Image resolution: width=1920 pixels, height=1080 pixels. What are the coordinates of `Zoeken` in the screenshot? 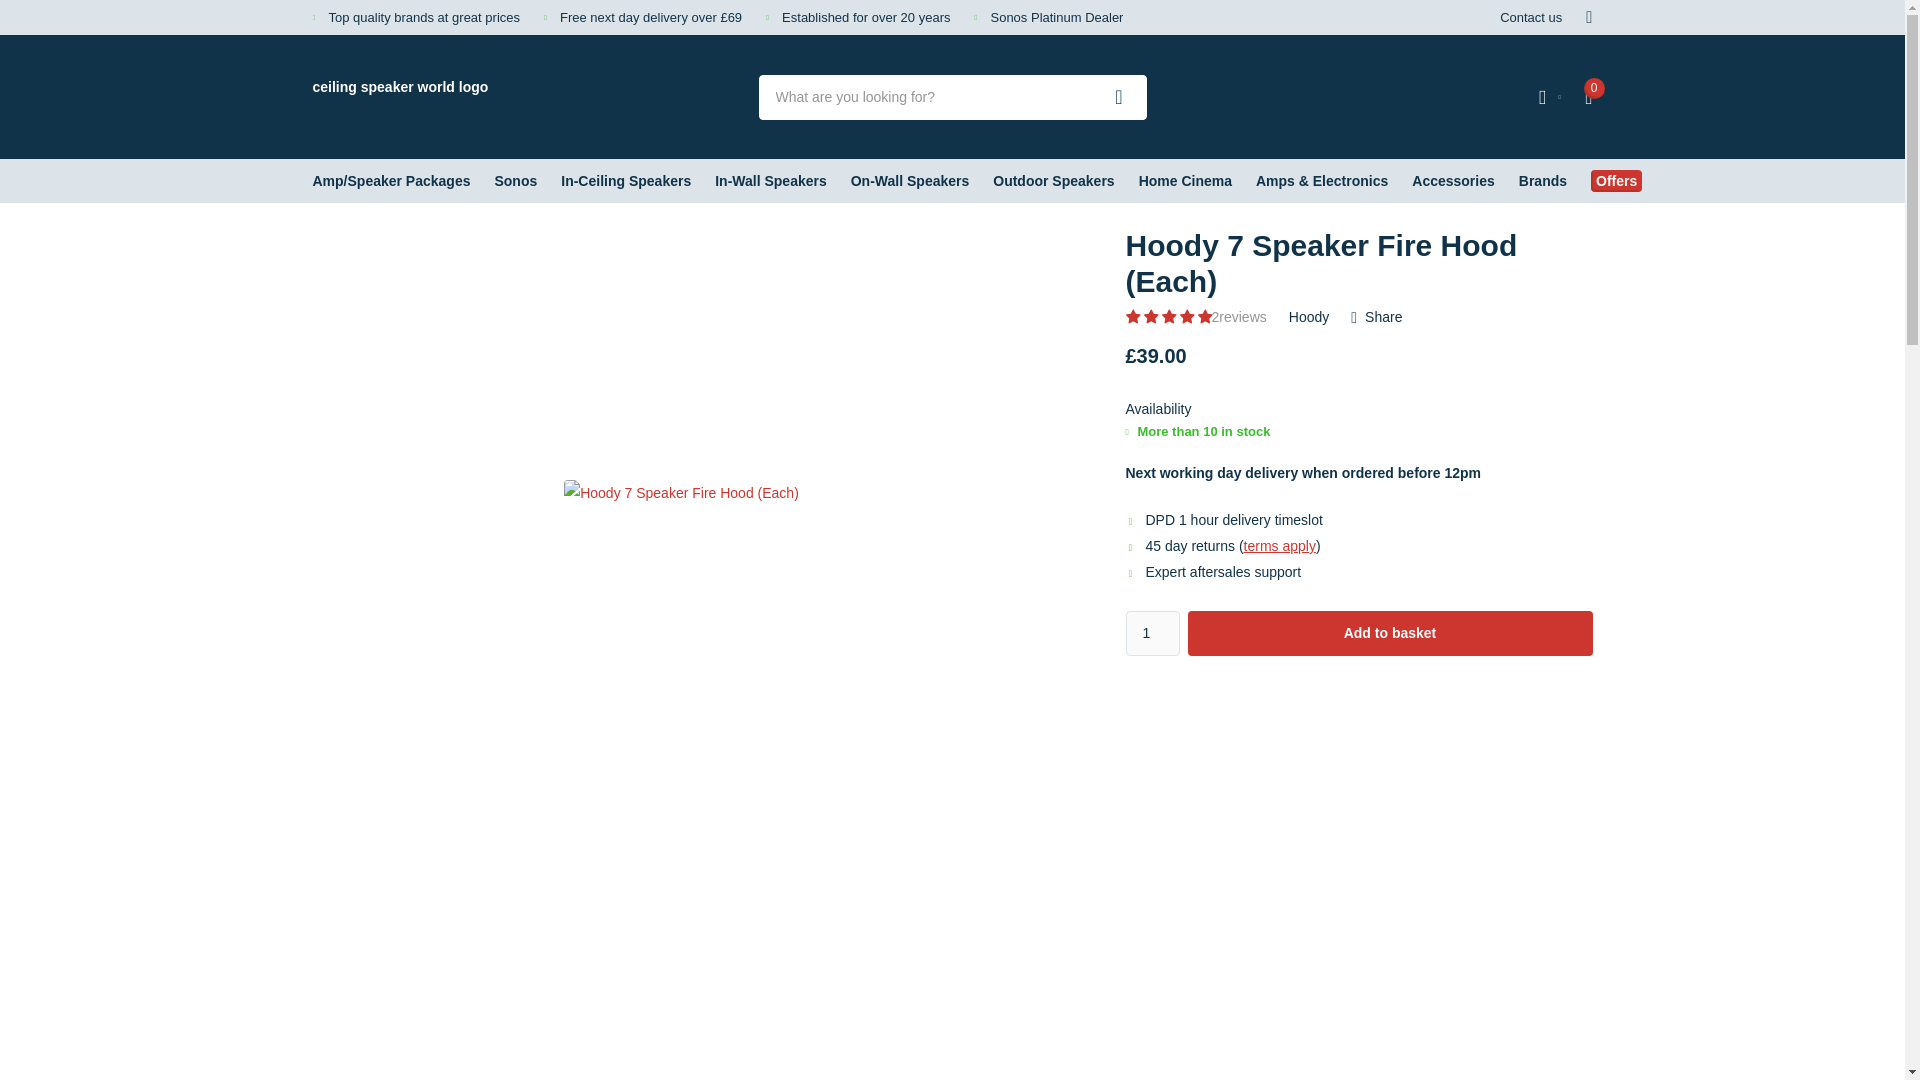 It's located at (1119, 96).